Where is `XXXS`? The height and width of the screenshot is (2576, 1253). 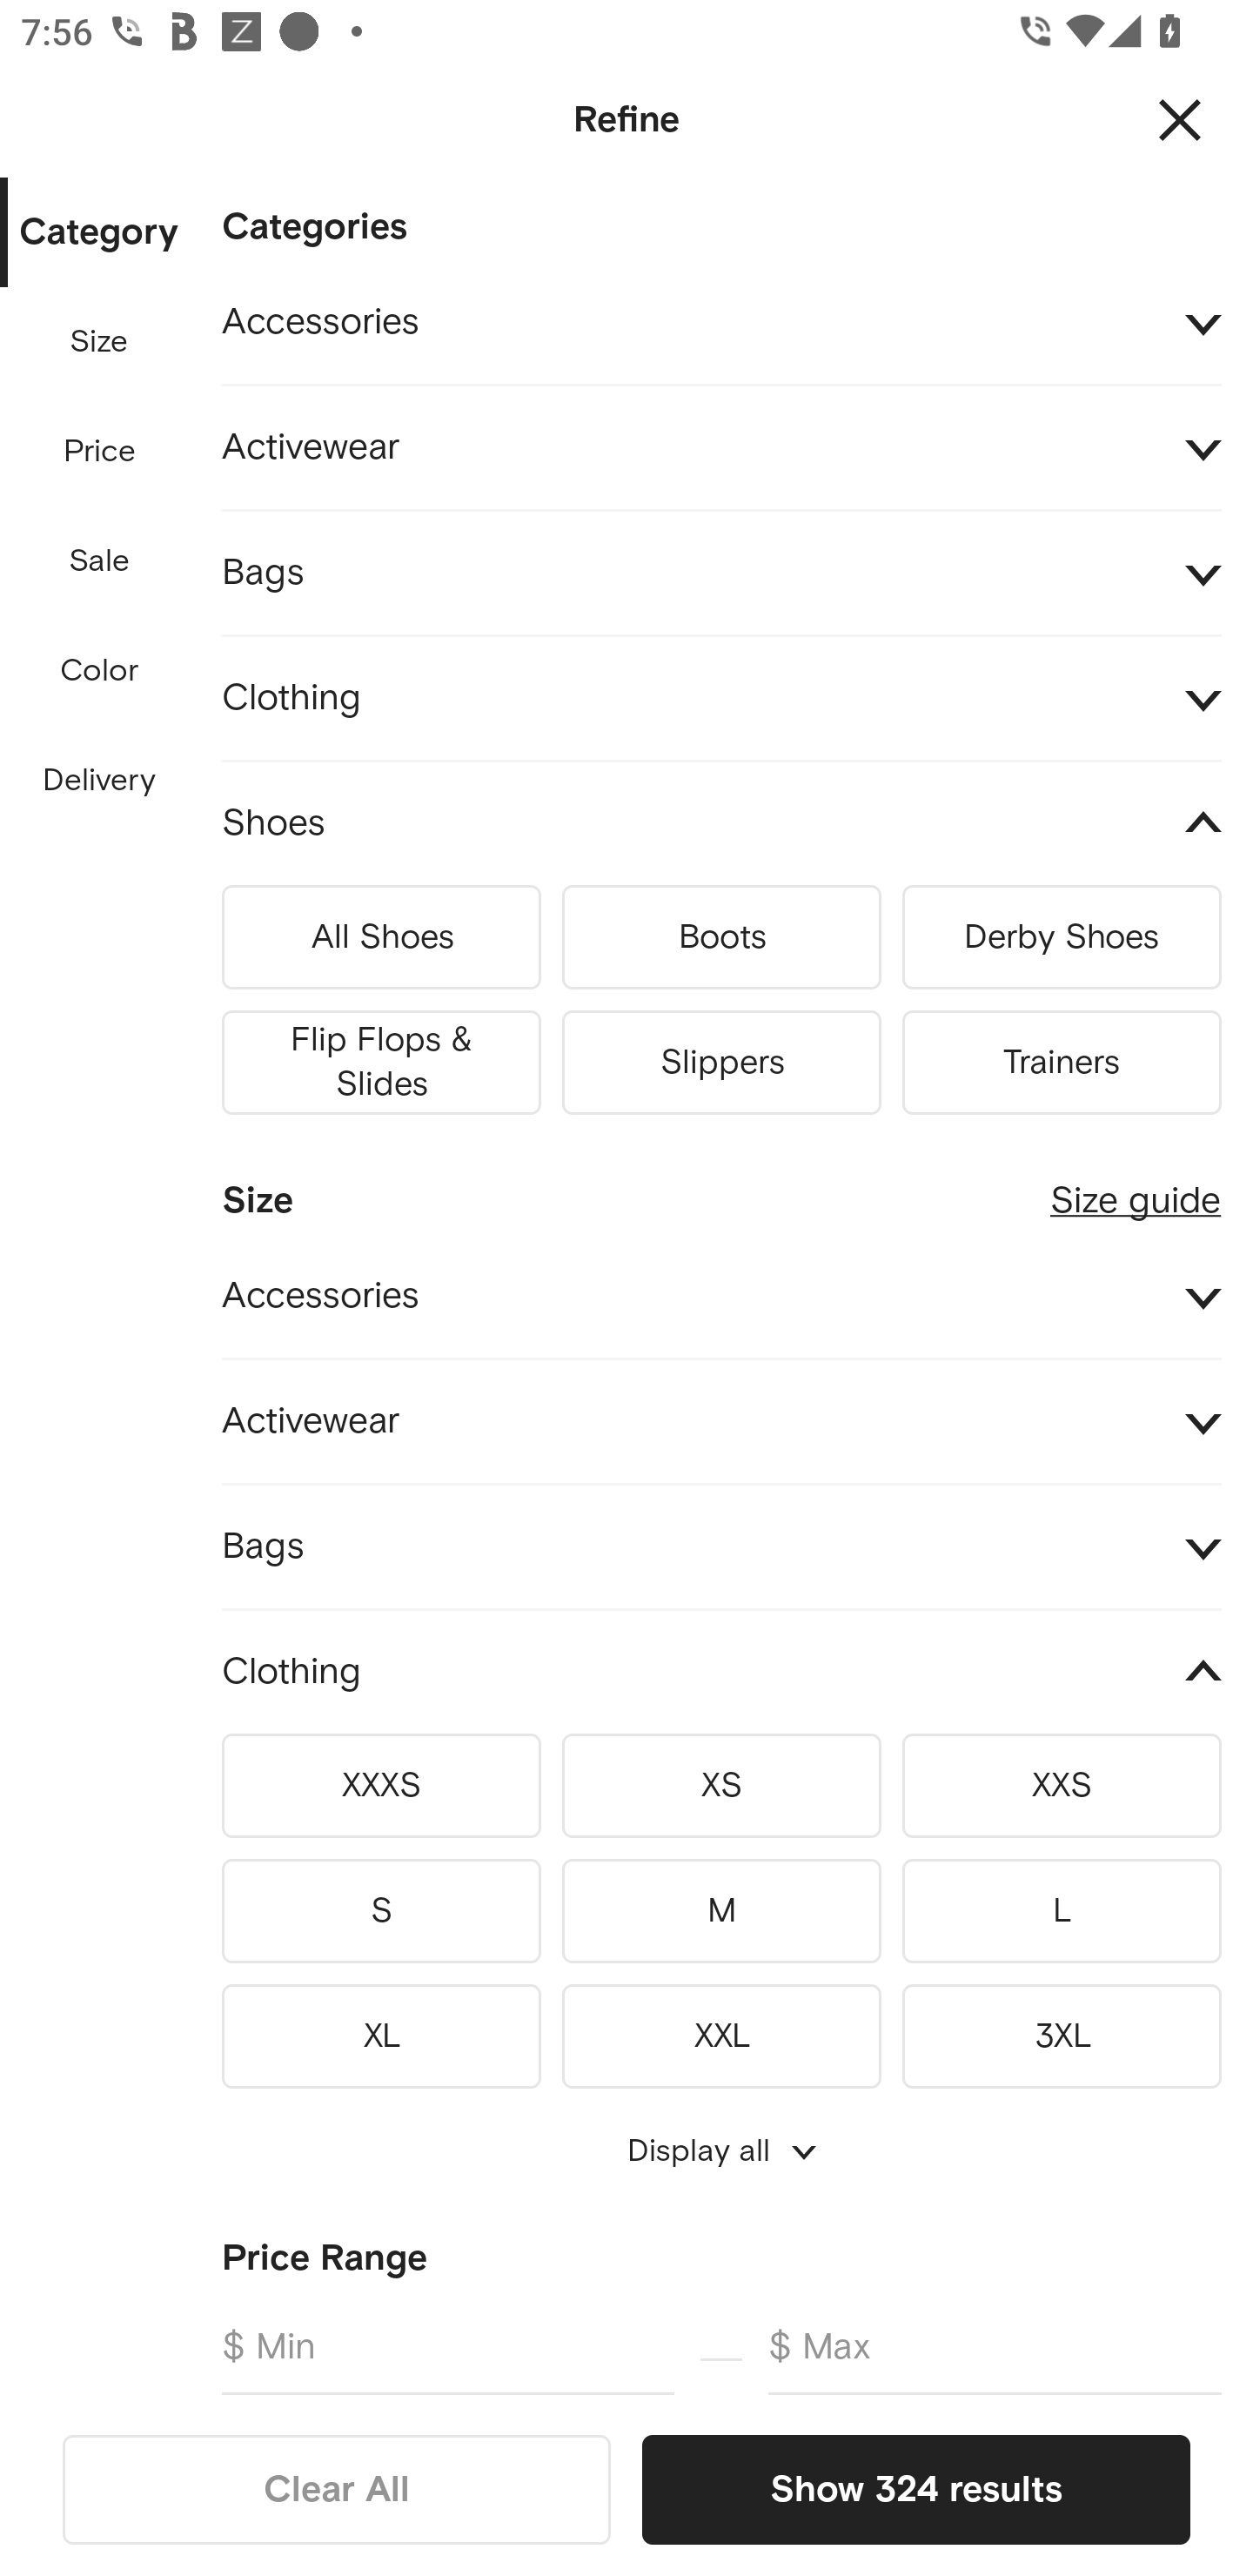
XXXS is located at coordinates (381, 1786).